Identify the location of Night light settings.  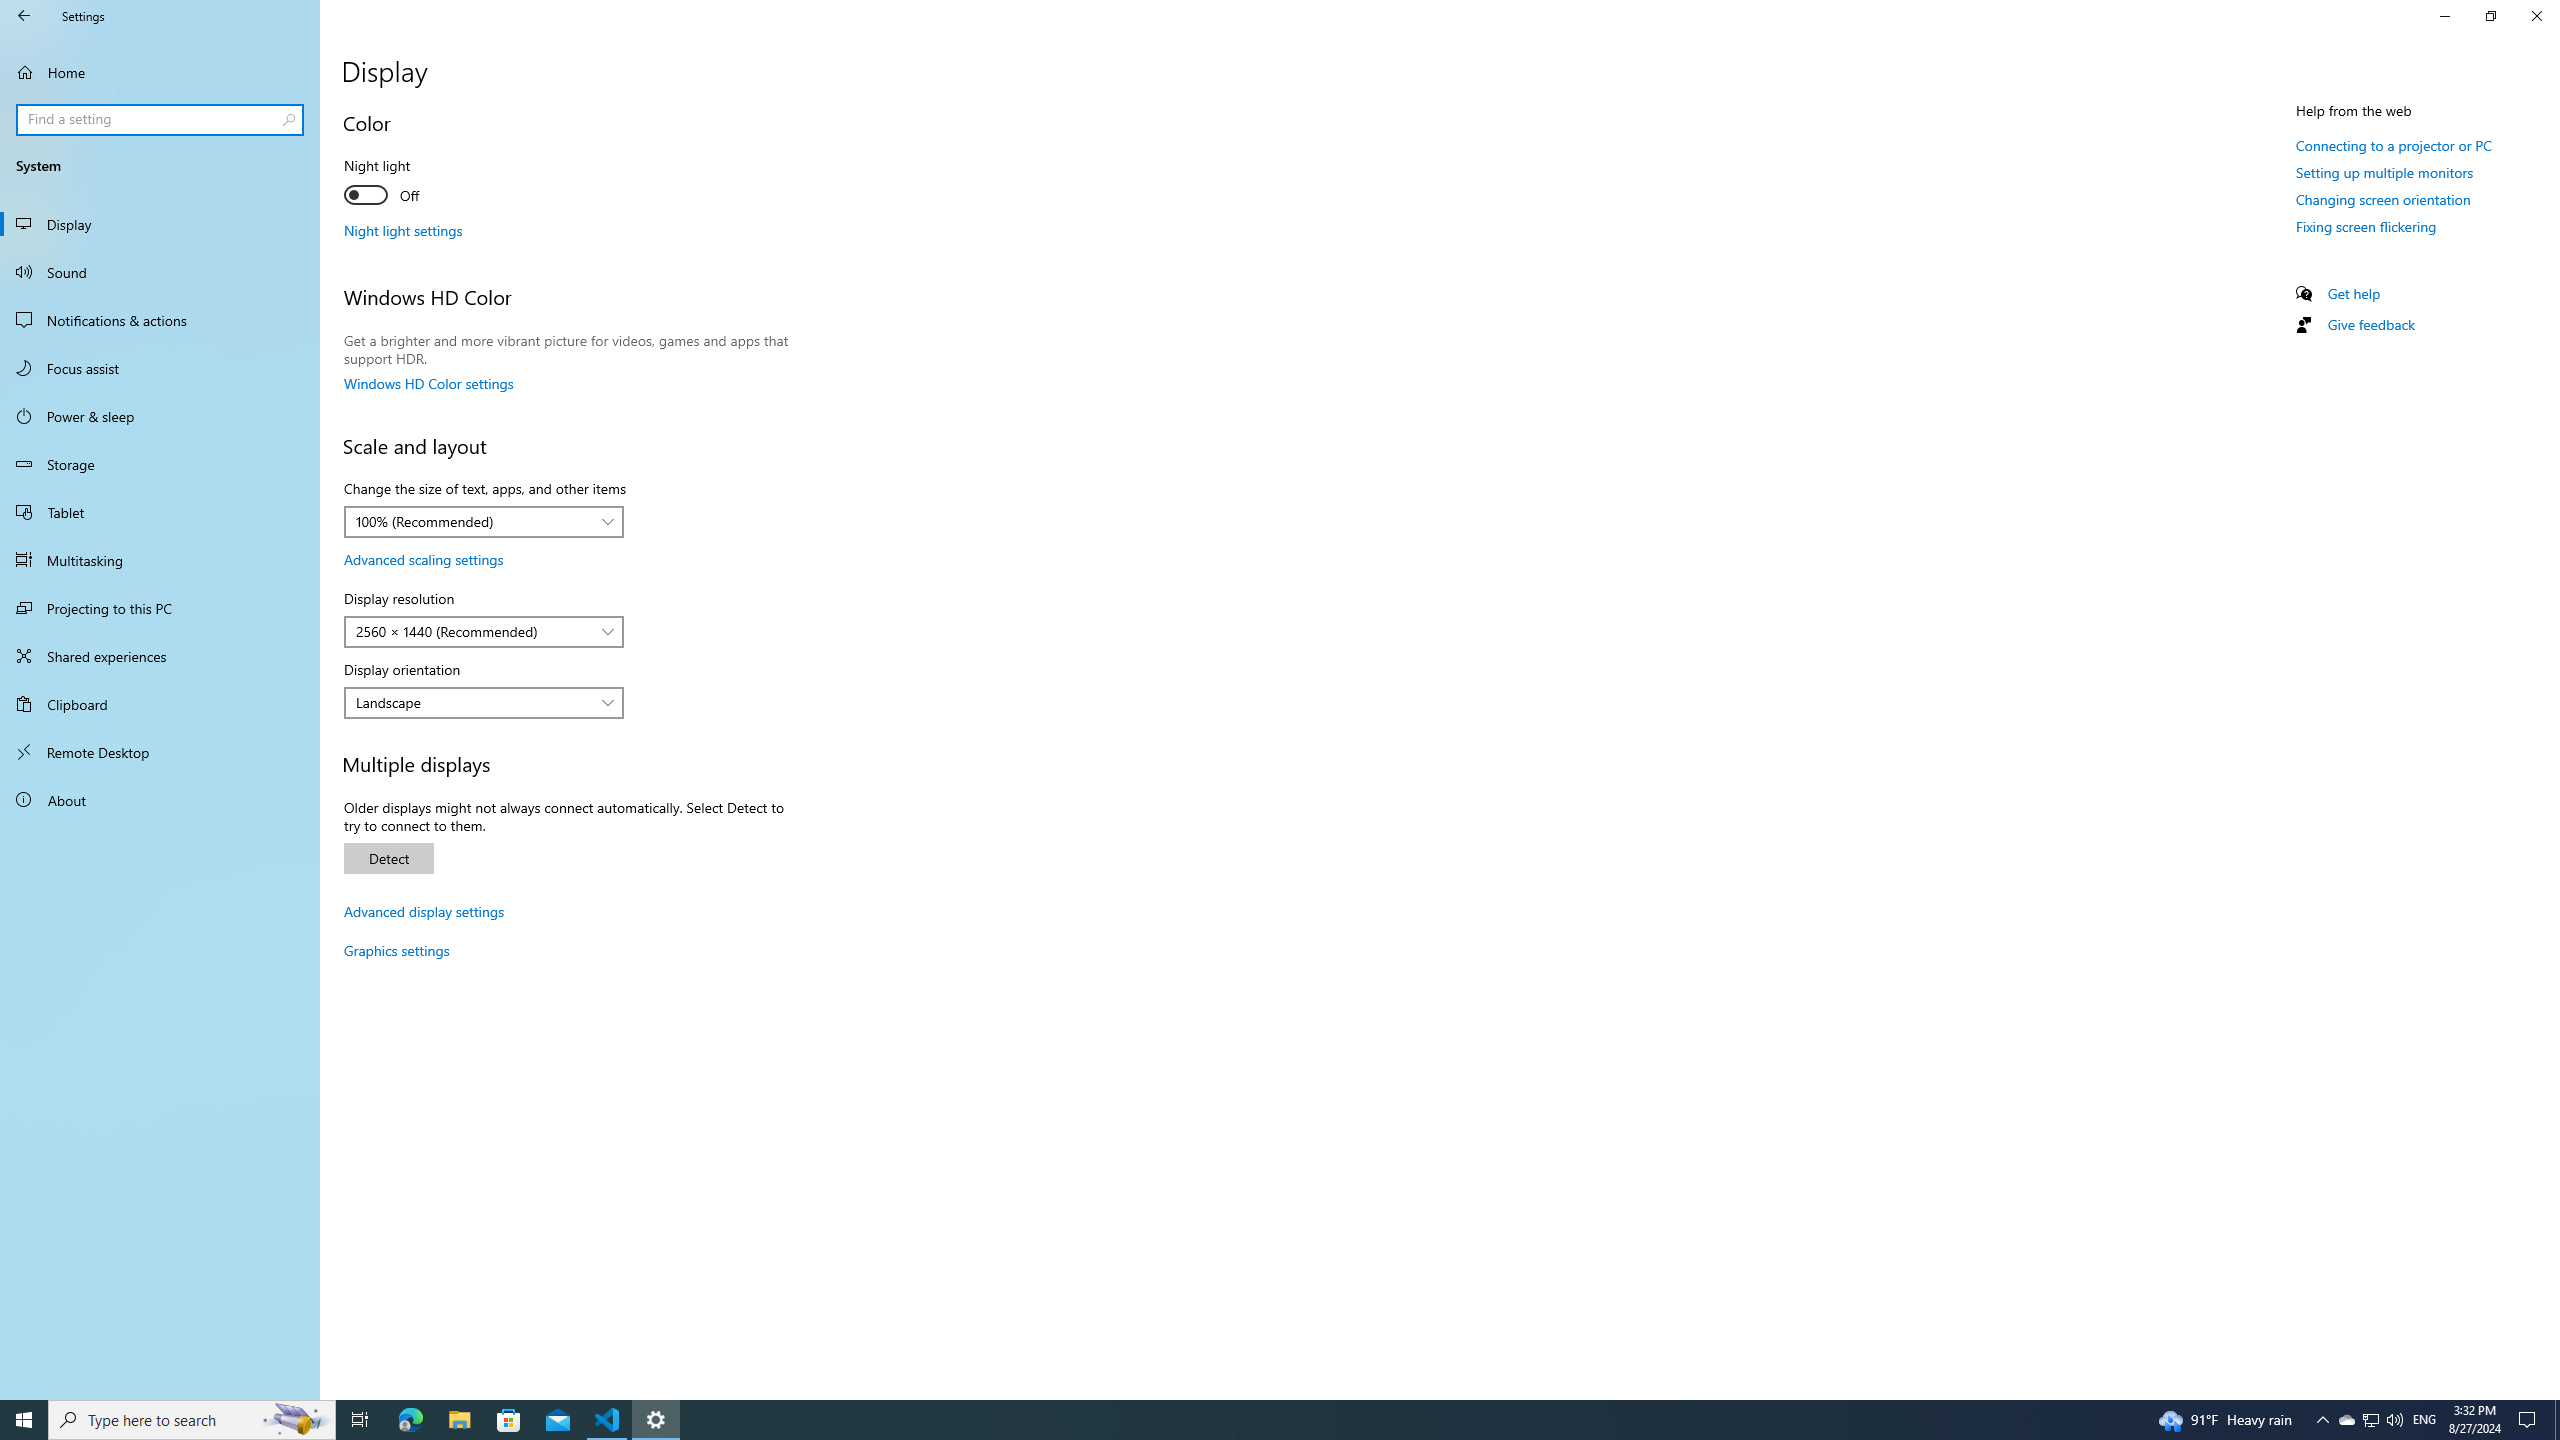
(403, 230).